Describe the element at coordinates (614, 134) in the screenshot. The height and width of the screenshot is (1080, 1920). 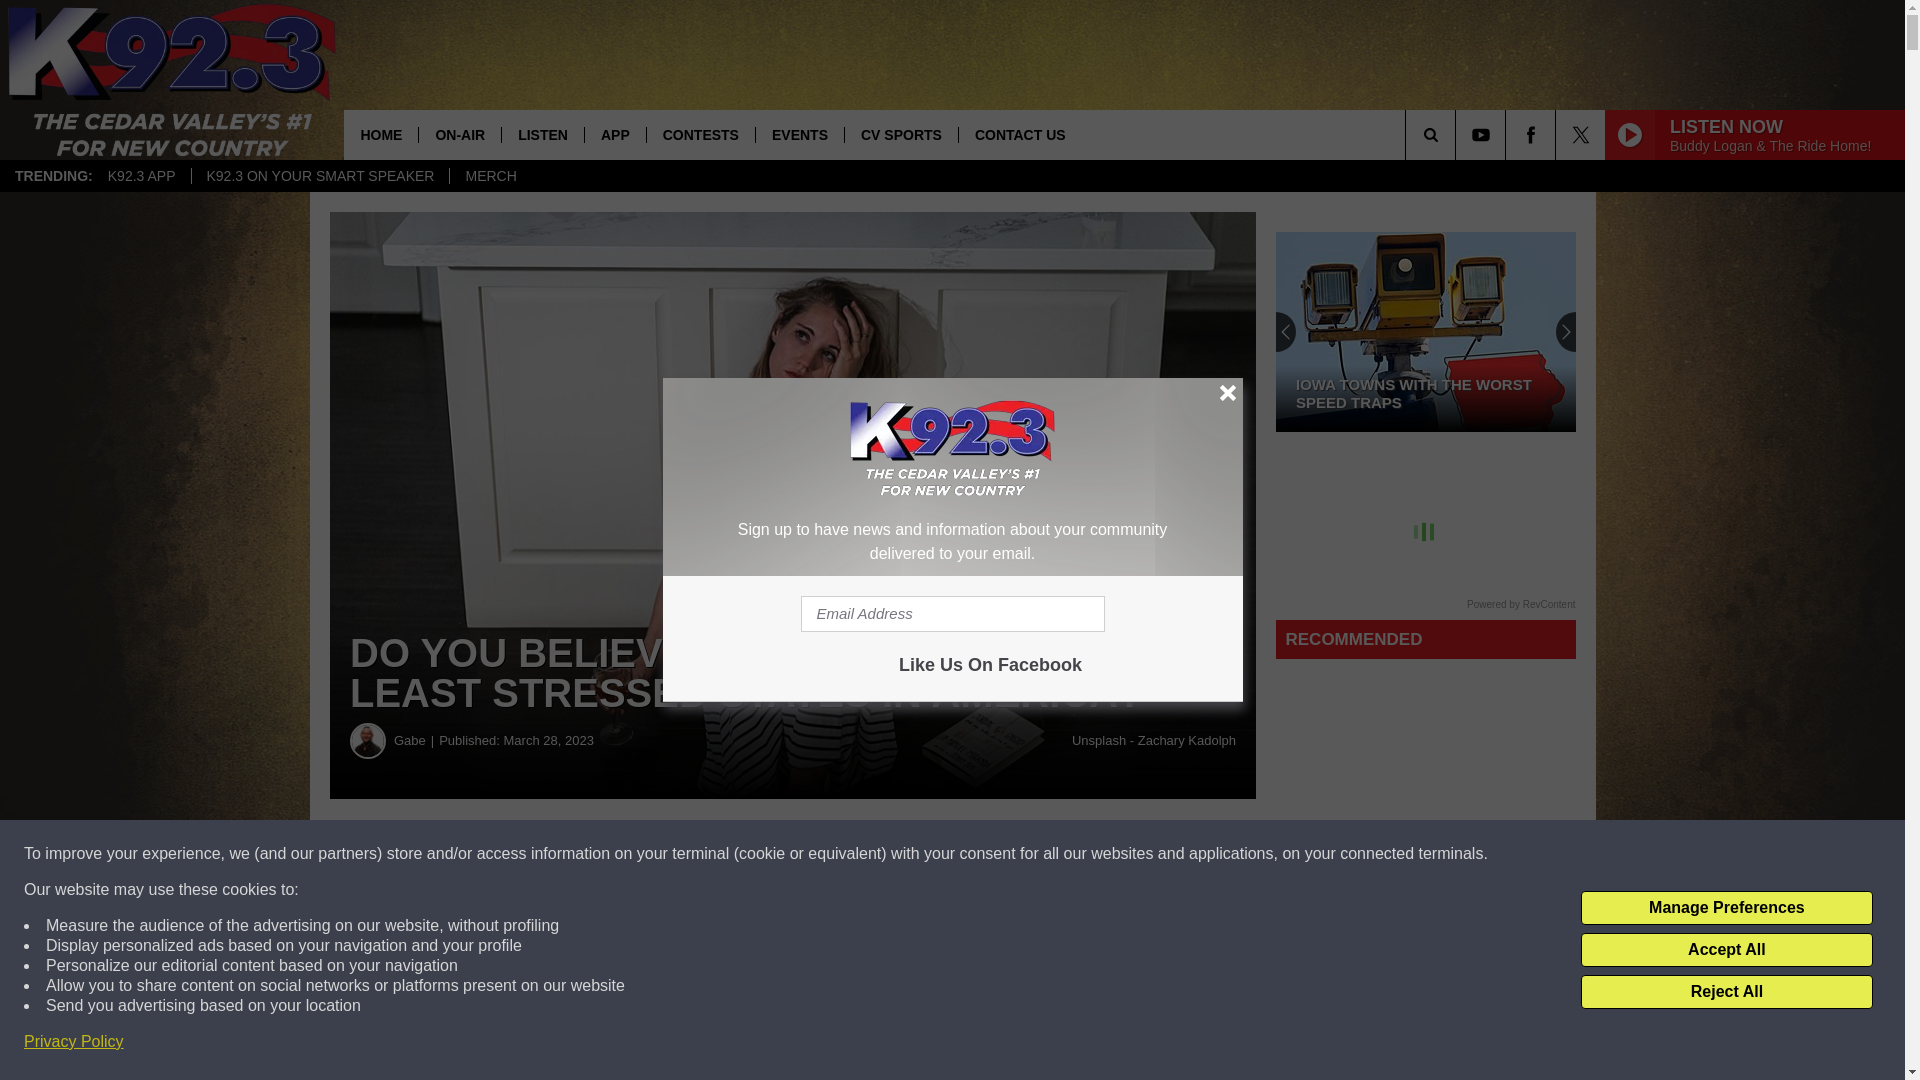
I see `APP` at that location.